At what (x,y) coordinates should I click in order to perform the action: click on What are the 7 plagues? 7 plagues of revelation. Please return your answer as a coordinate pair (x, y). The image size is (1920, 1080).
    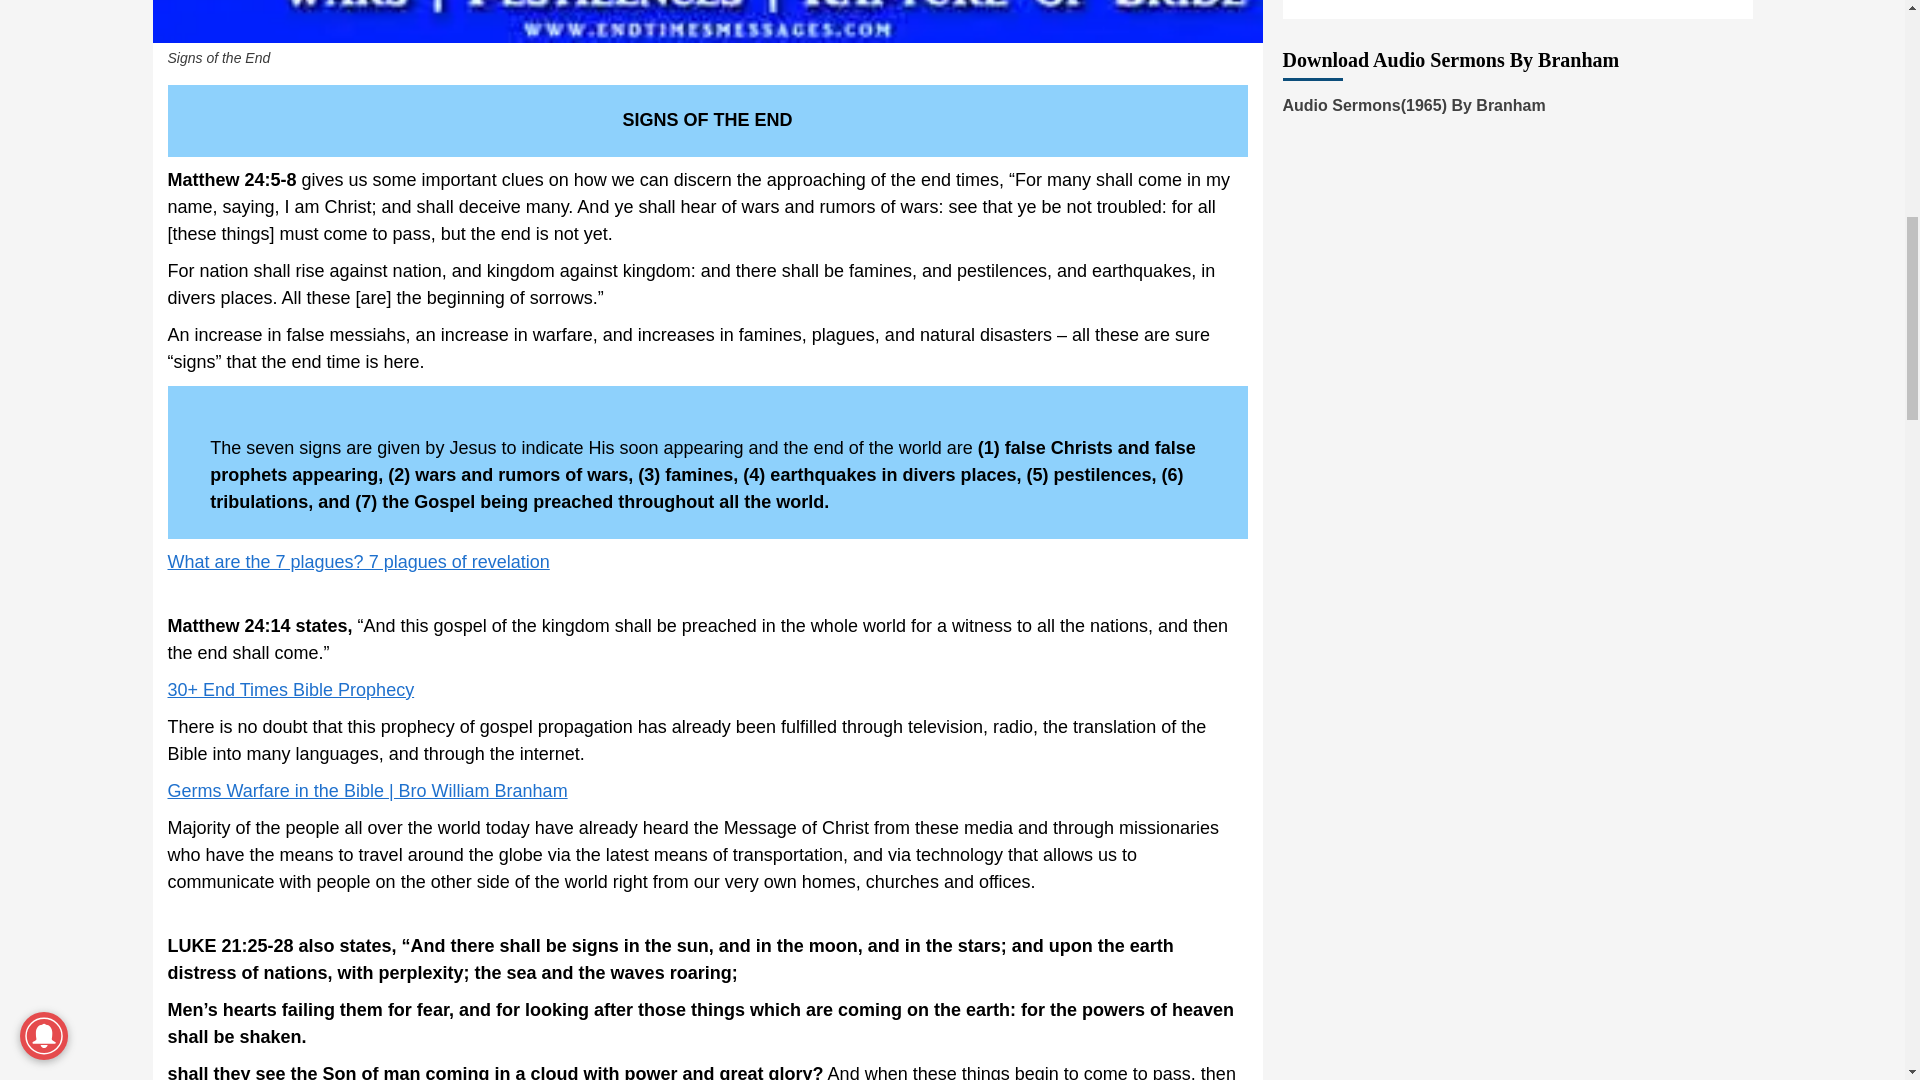
    Looking at the image, I should click on (358, 562).